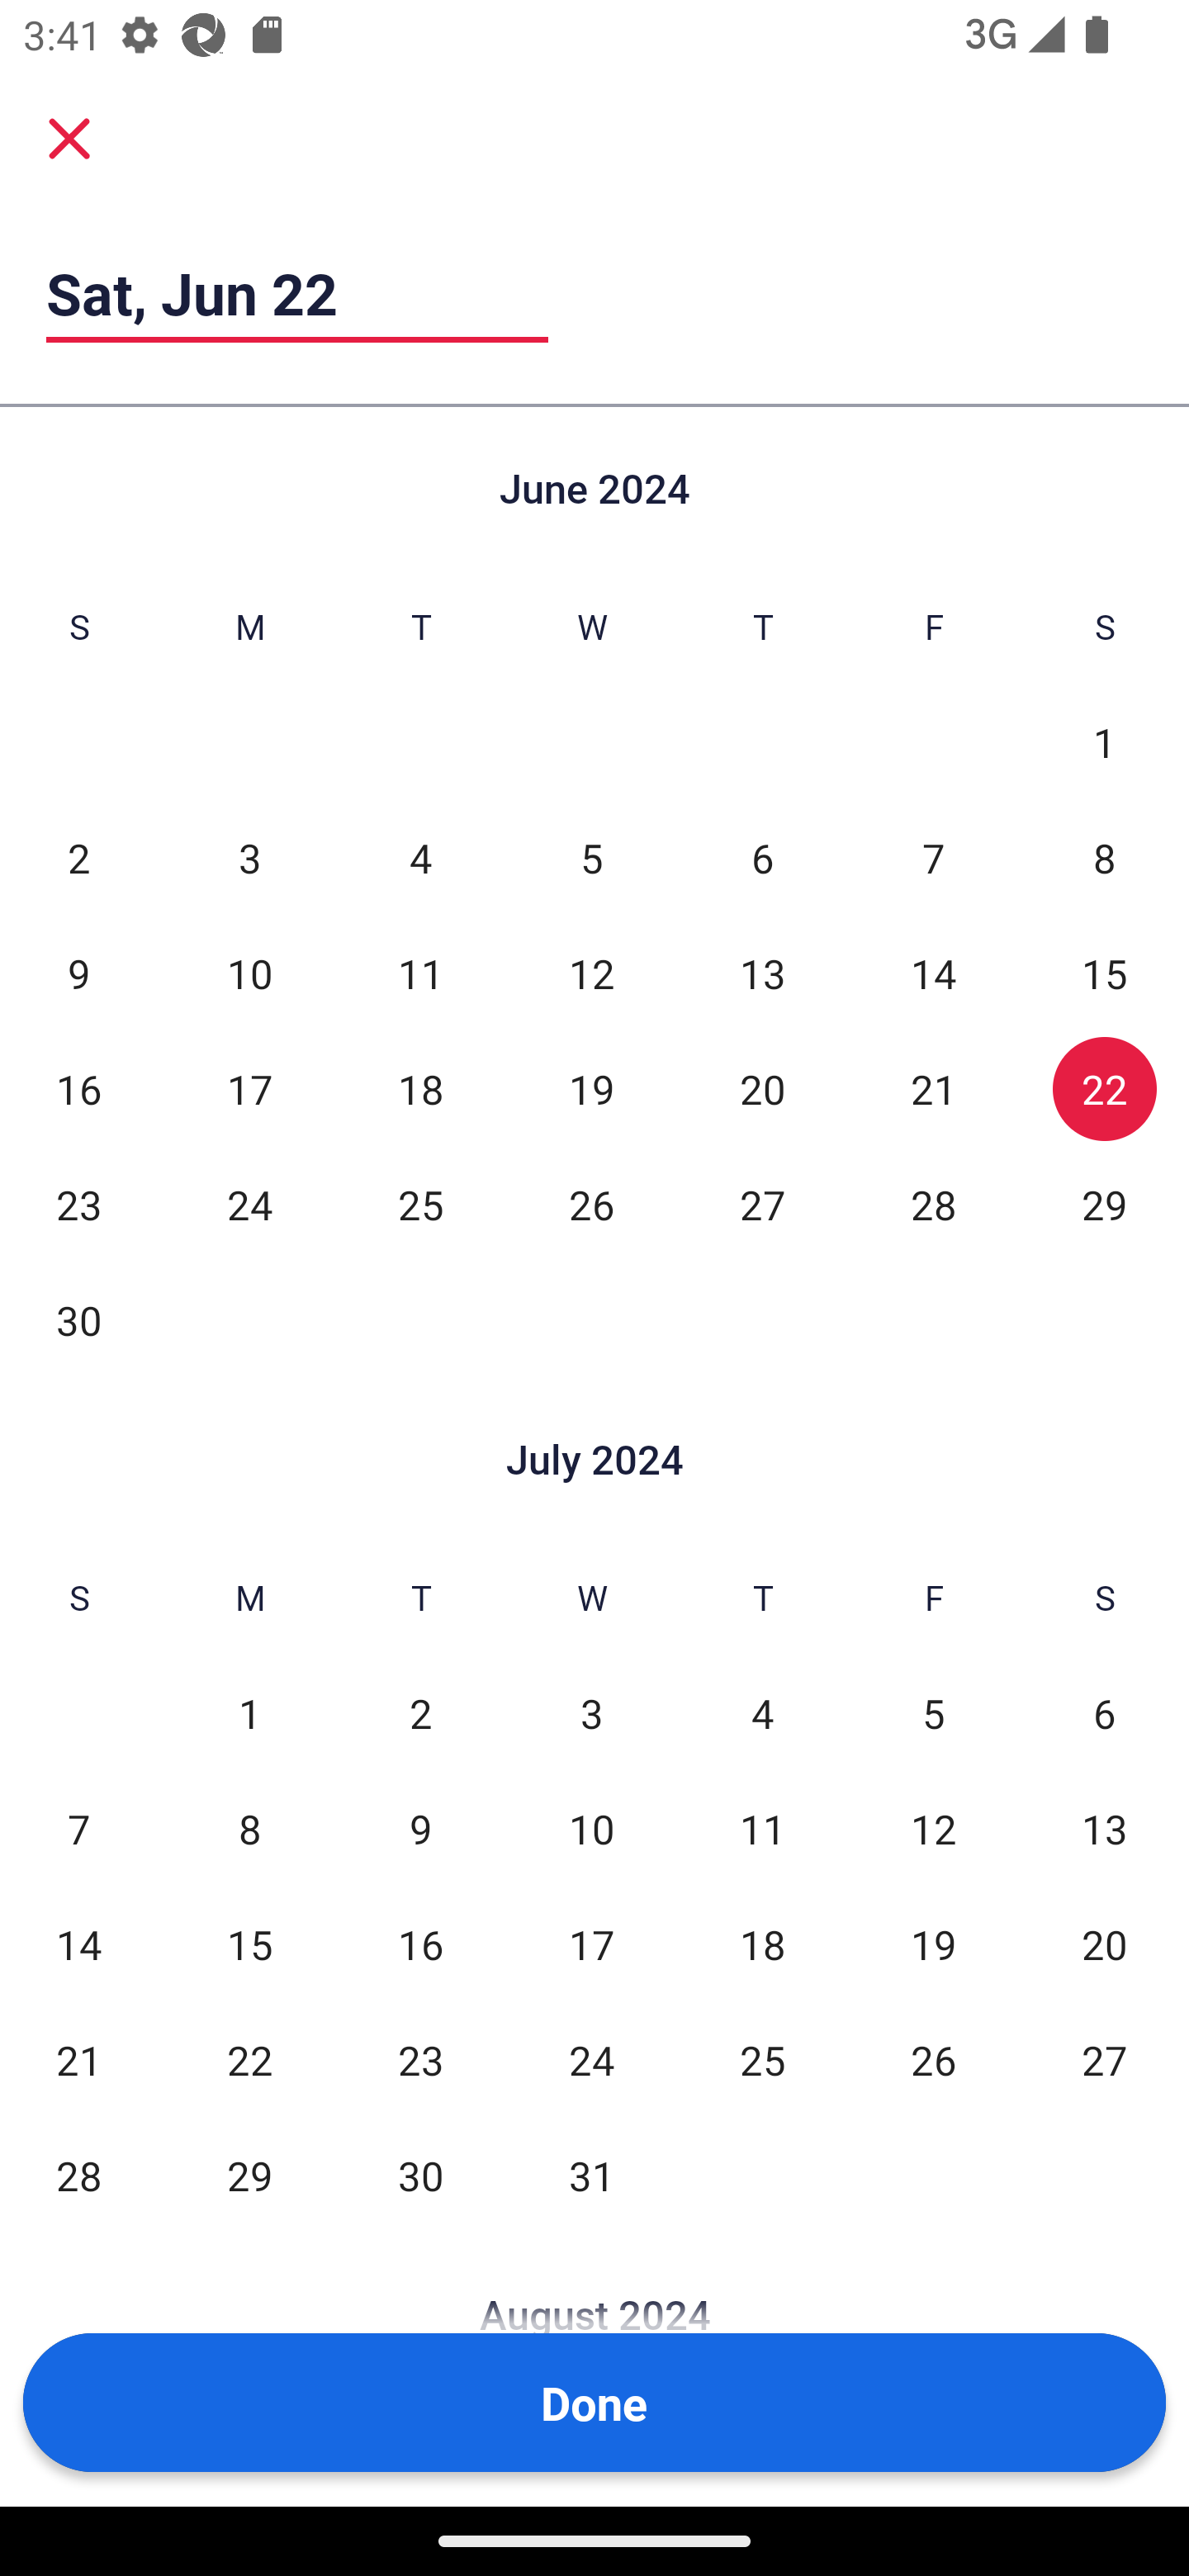 The height and width of the screenshot is (2576, 1189). Describe the element at coordinates (78, 2175) in the screenshot. I see `28 Sun, Jul 28, Not Selected` at that location.